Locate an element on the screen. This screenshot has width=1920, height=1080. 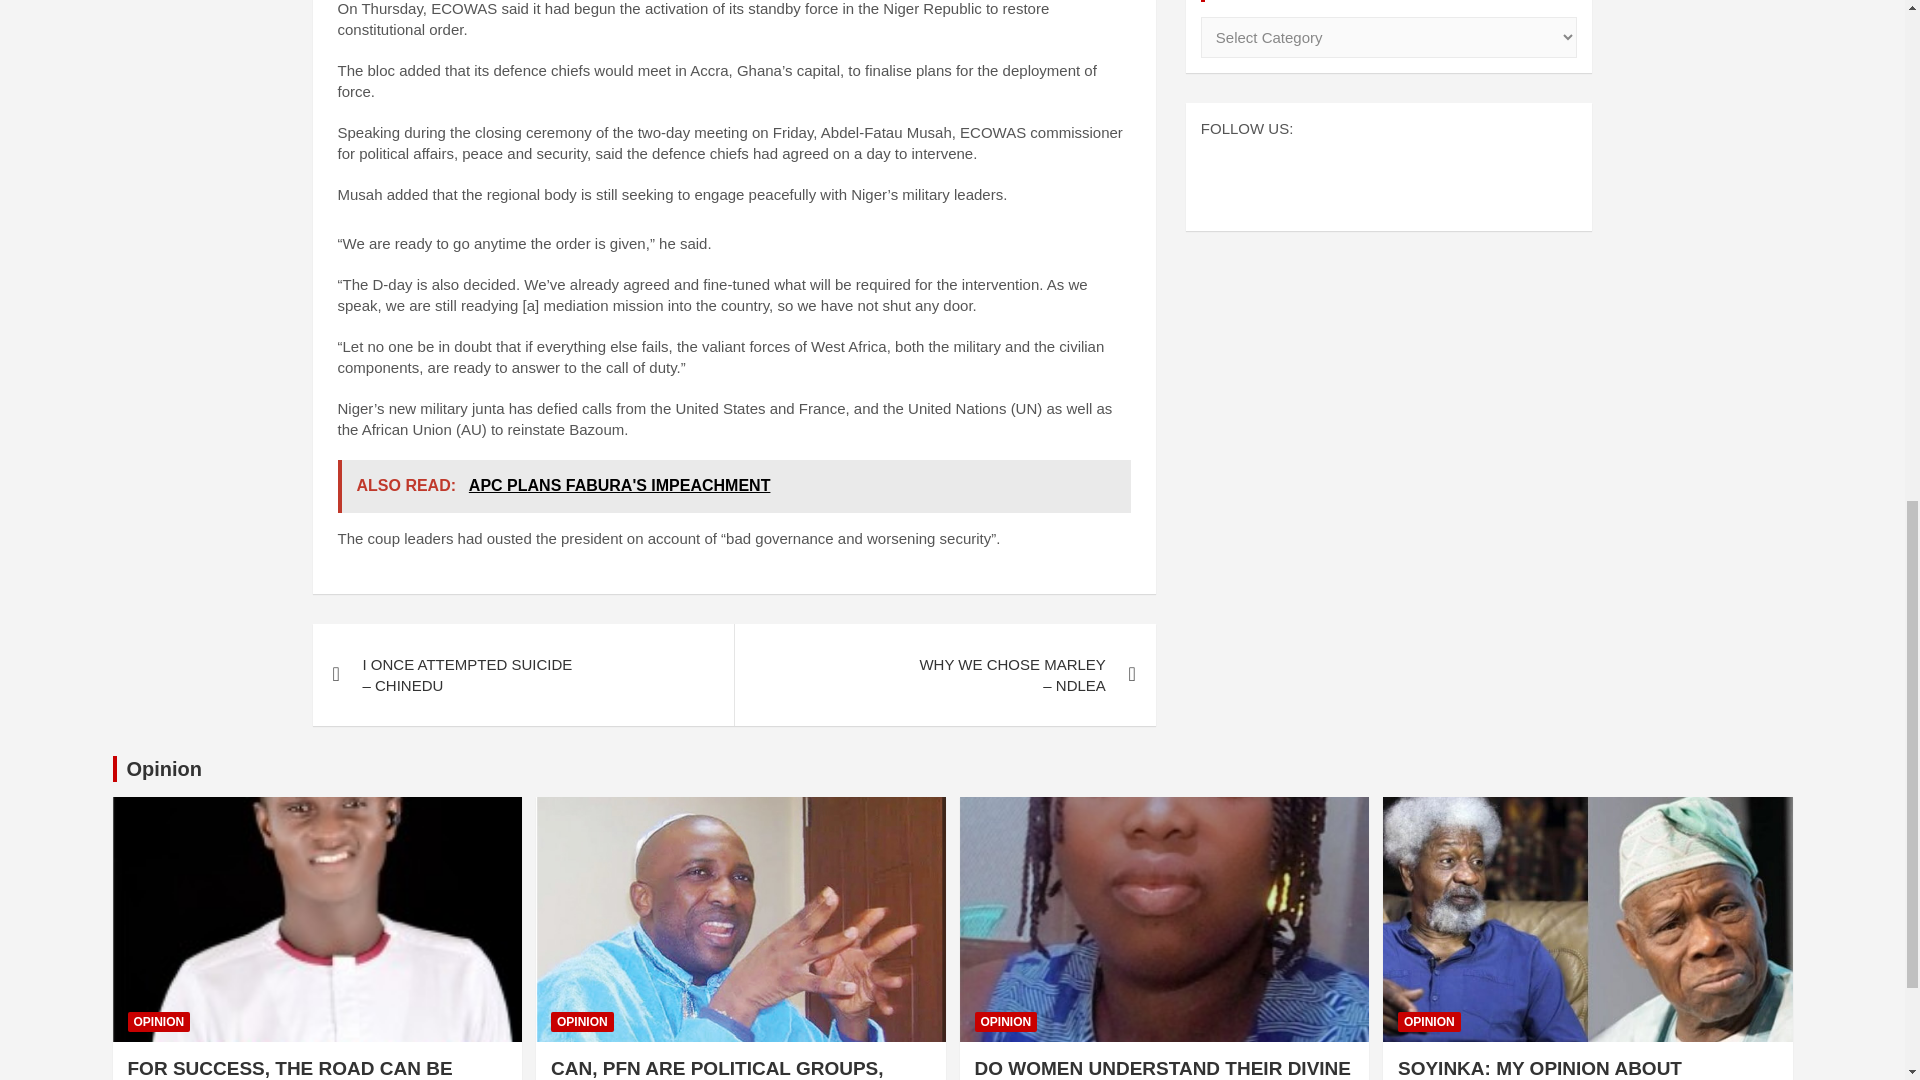
LinkedIn is located at coordinates (1438, 177).